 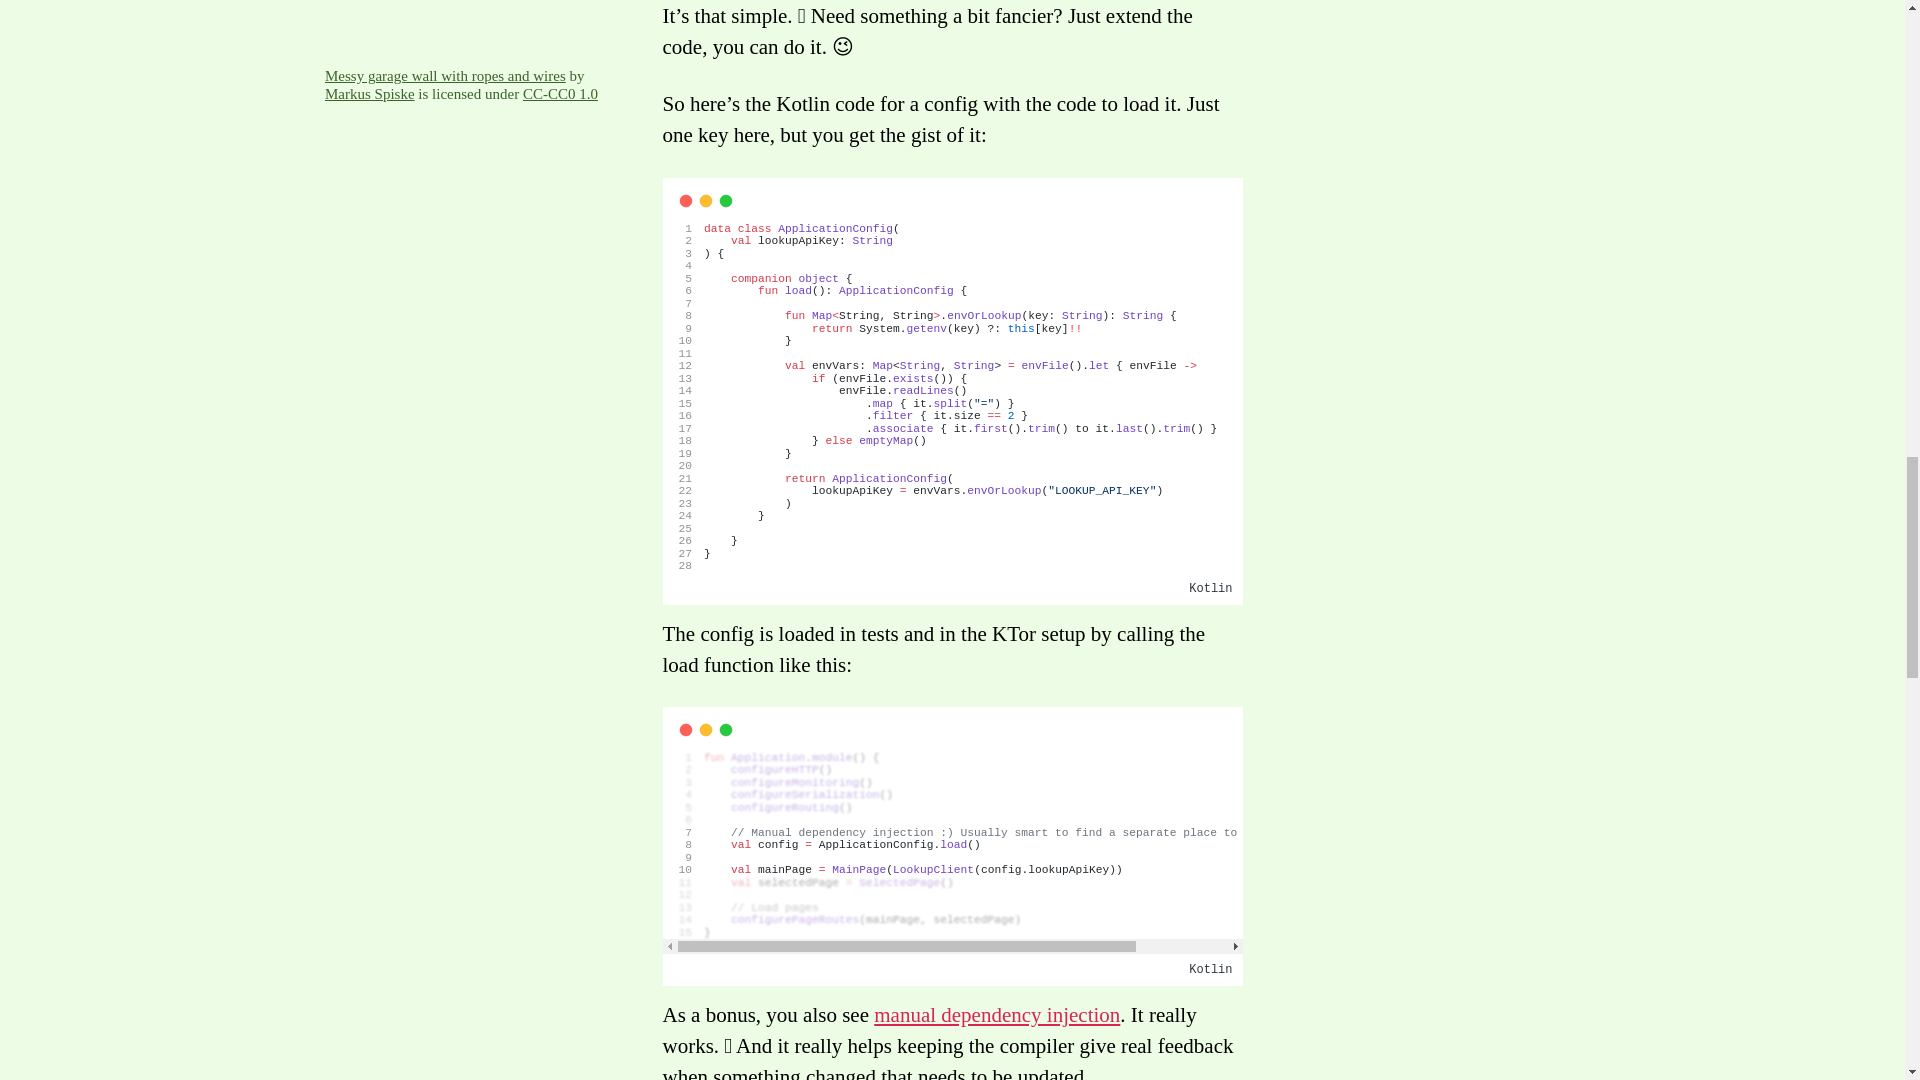 What do you see at coordinates (996, 1015) in the screenshot?
I see `manual dependency injection` at bounding box center [996, 1015].